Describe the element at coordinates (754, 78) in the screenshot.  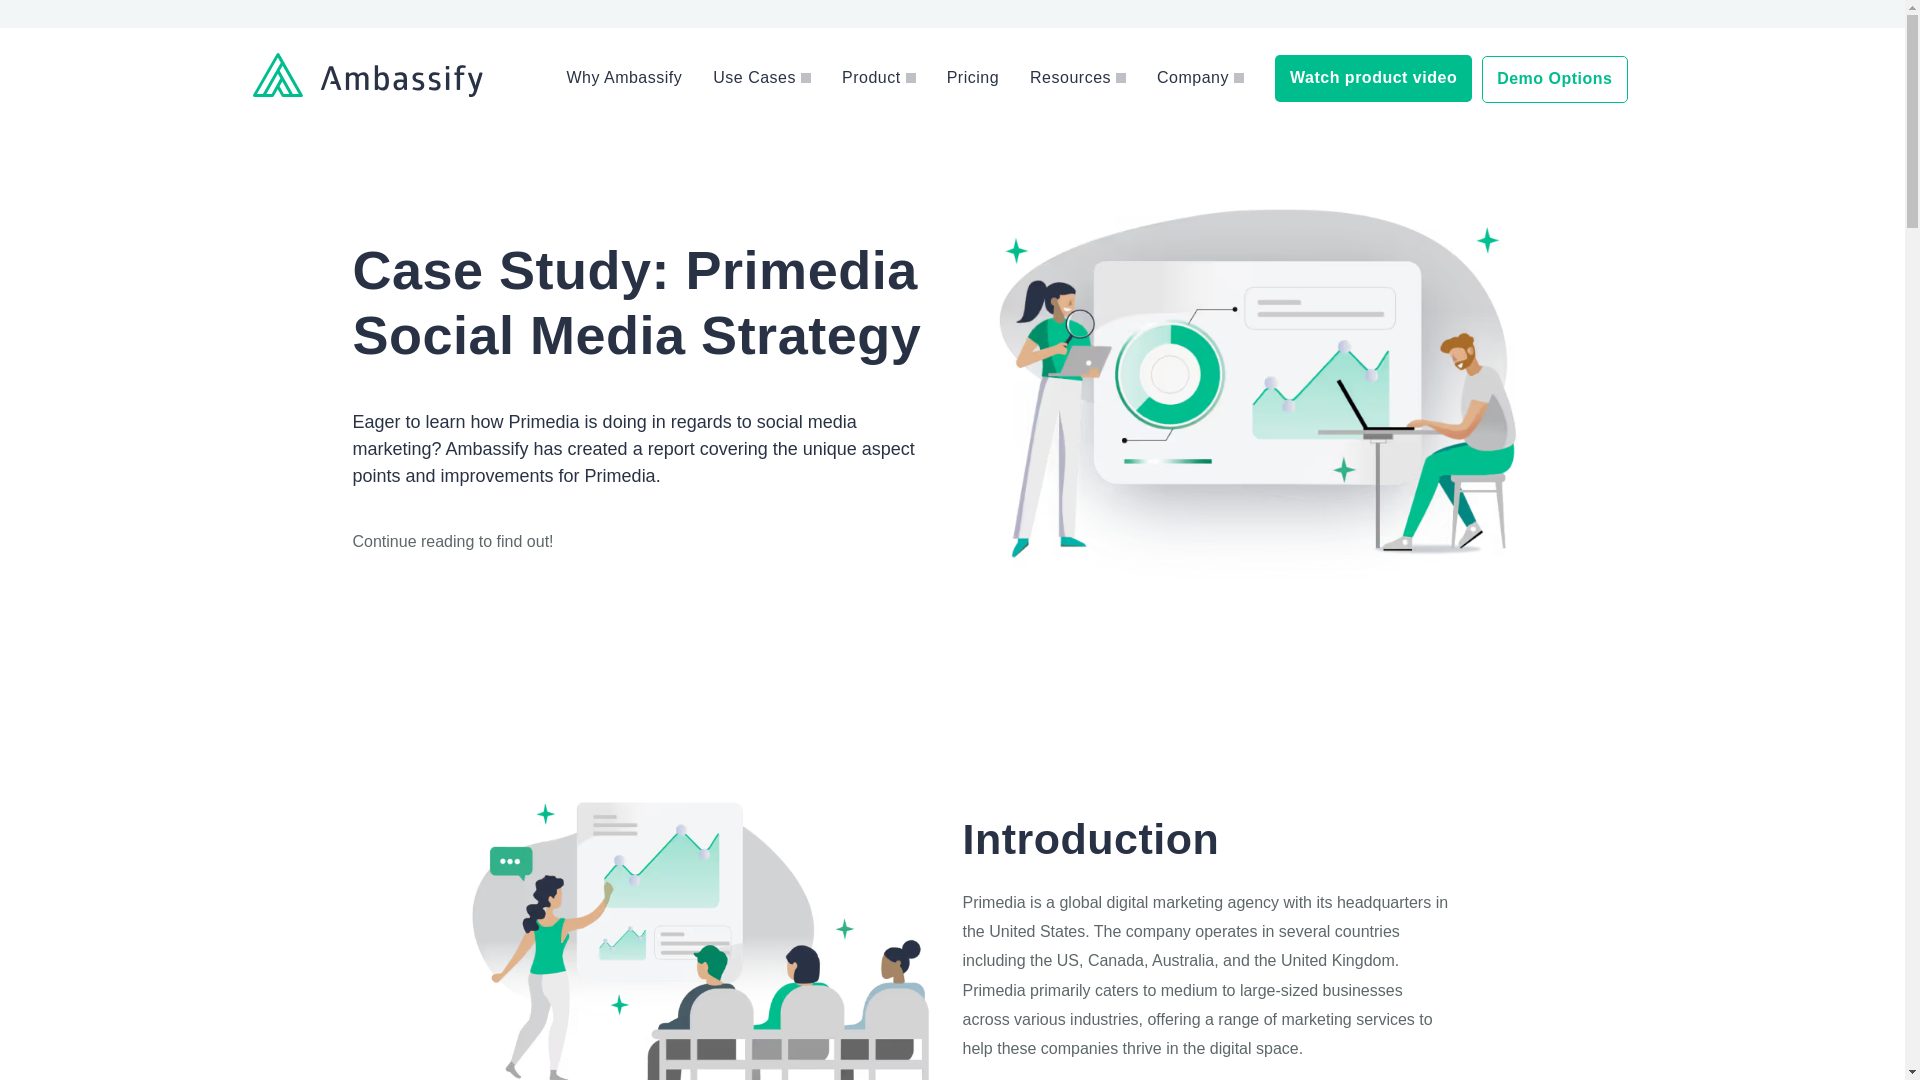
I see `Use Cases` at that location.